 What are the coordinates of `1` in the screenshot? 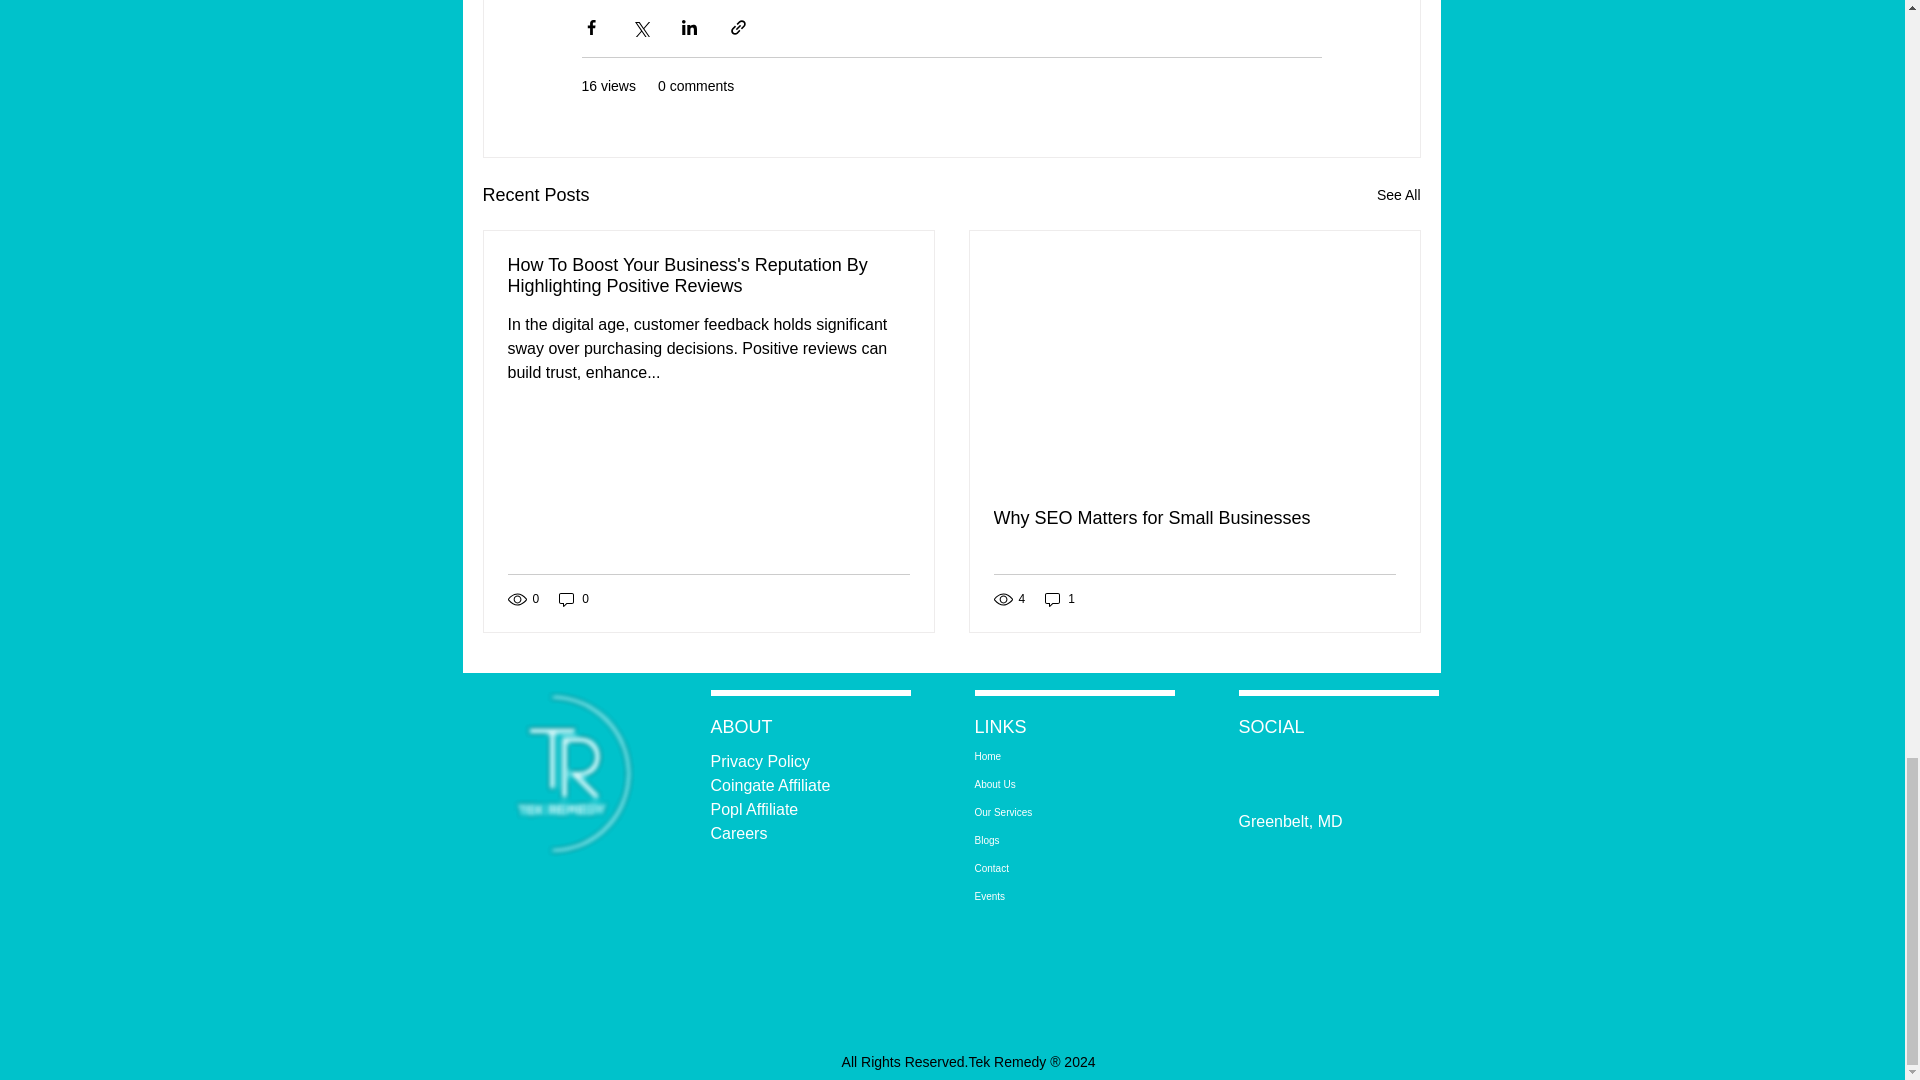 It's located at (1060, 599).